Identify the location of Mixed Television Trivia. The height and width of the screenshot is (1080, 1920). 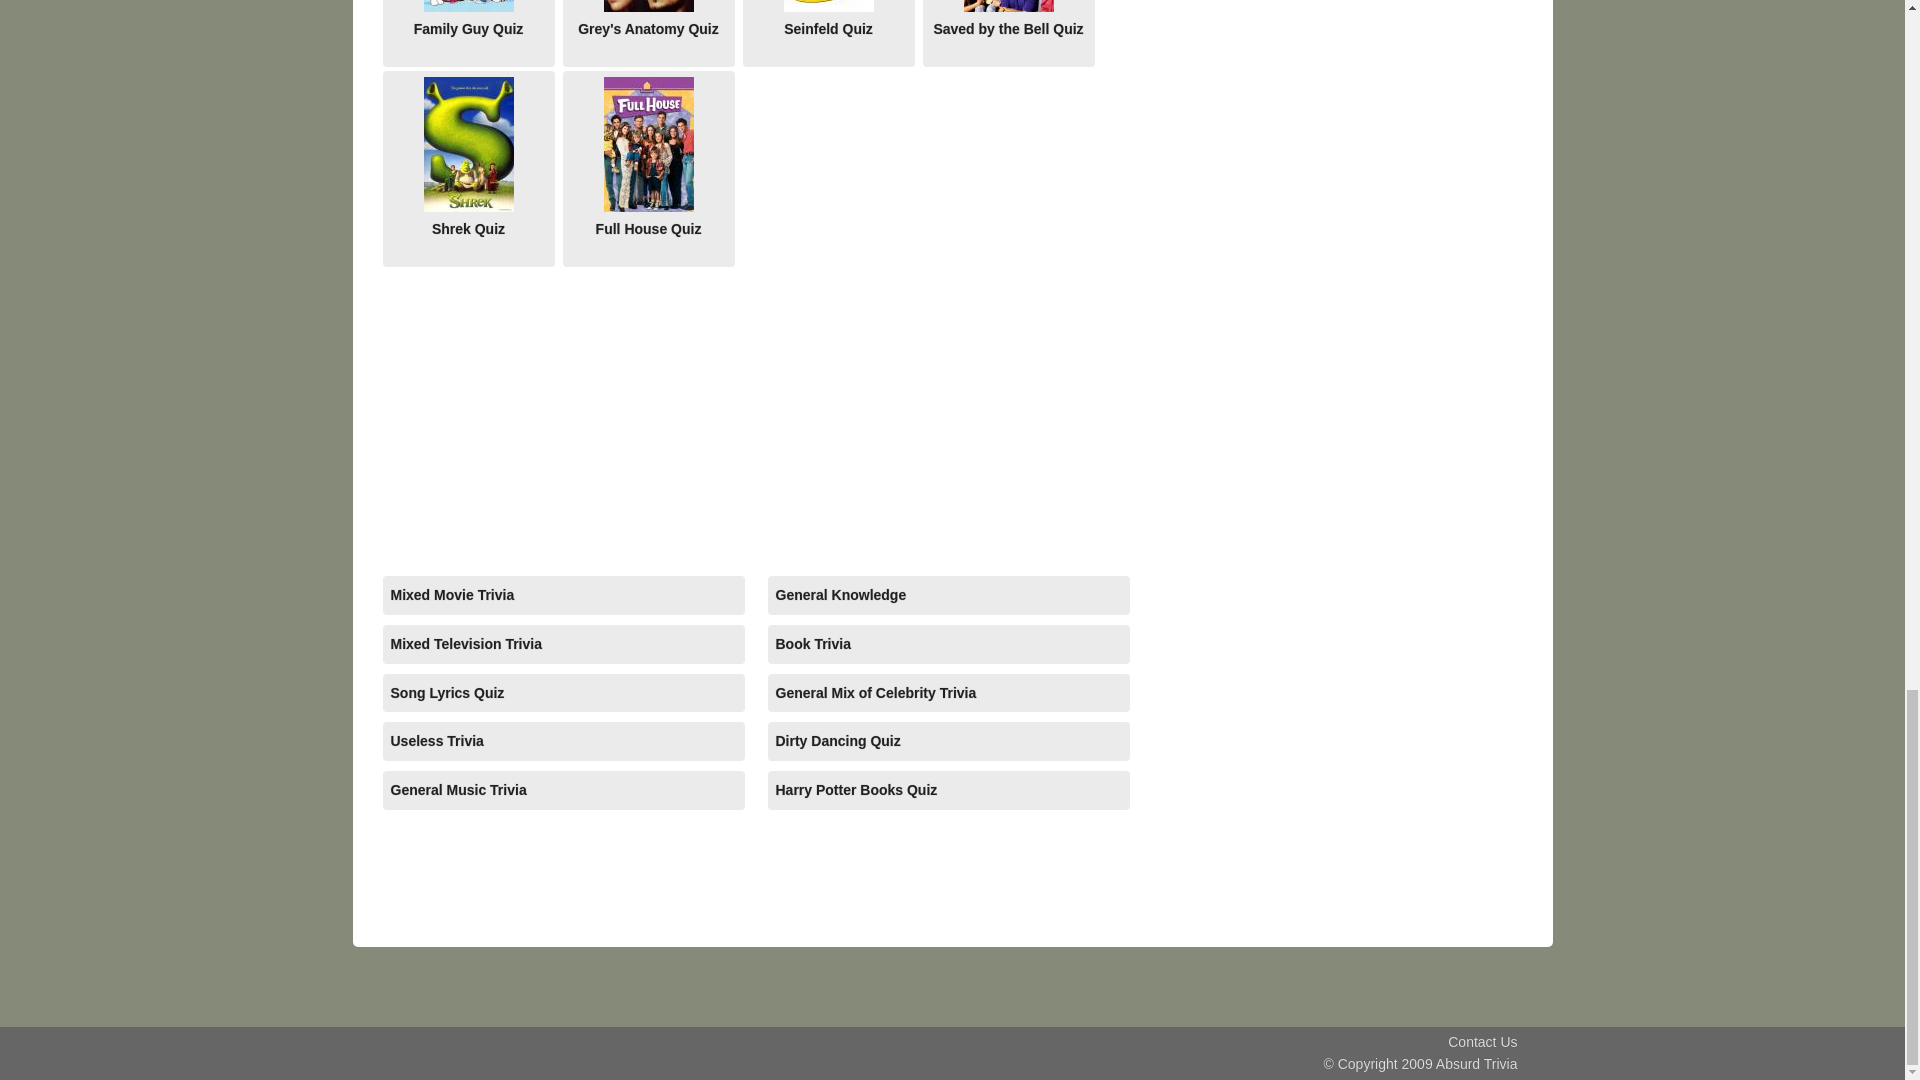
(563, 644).